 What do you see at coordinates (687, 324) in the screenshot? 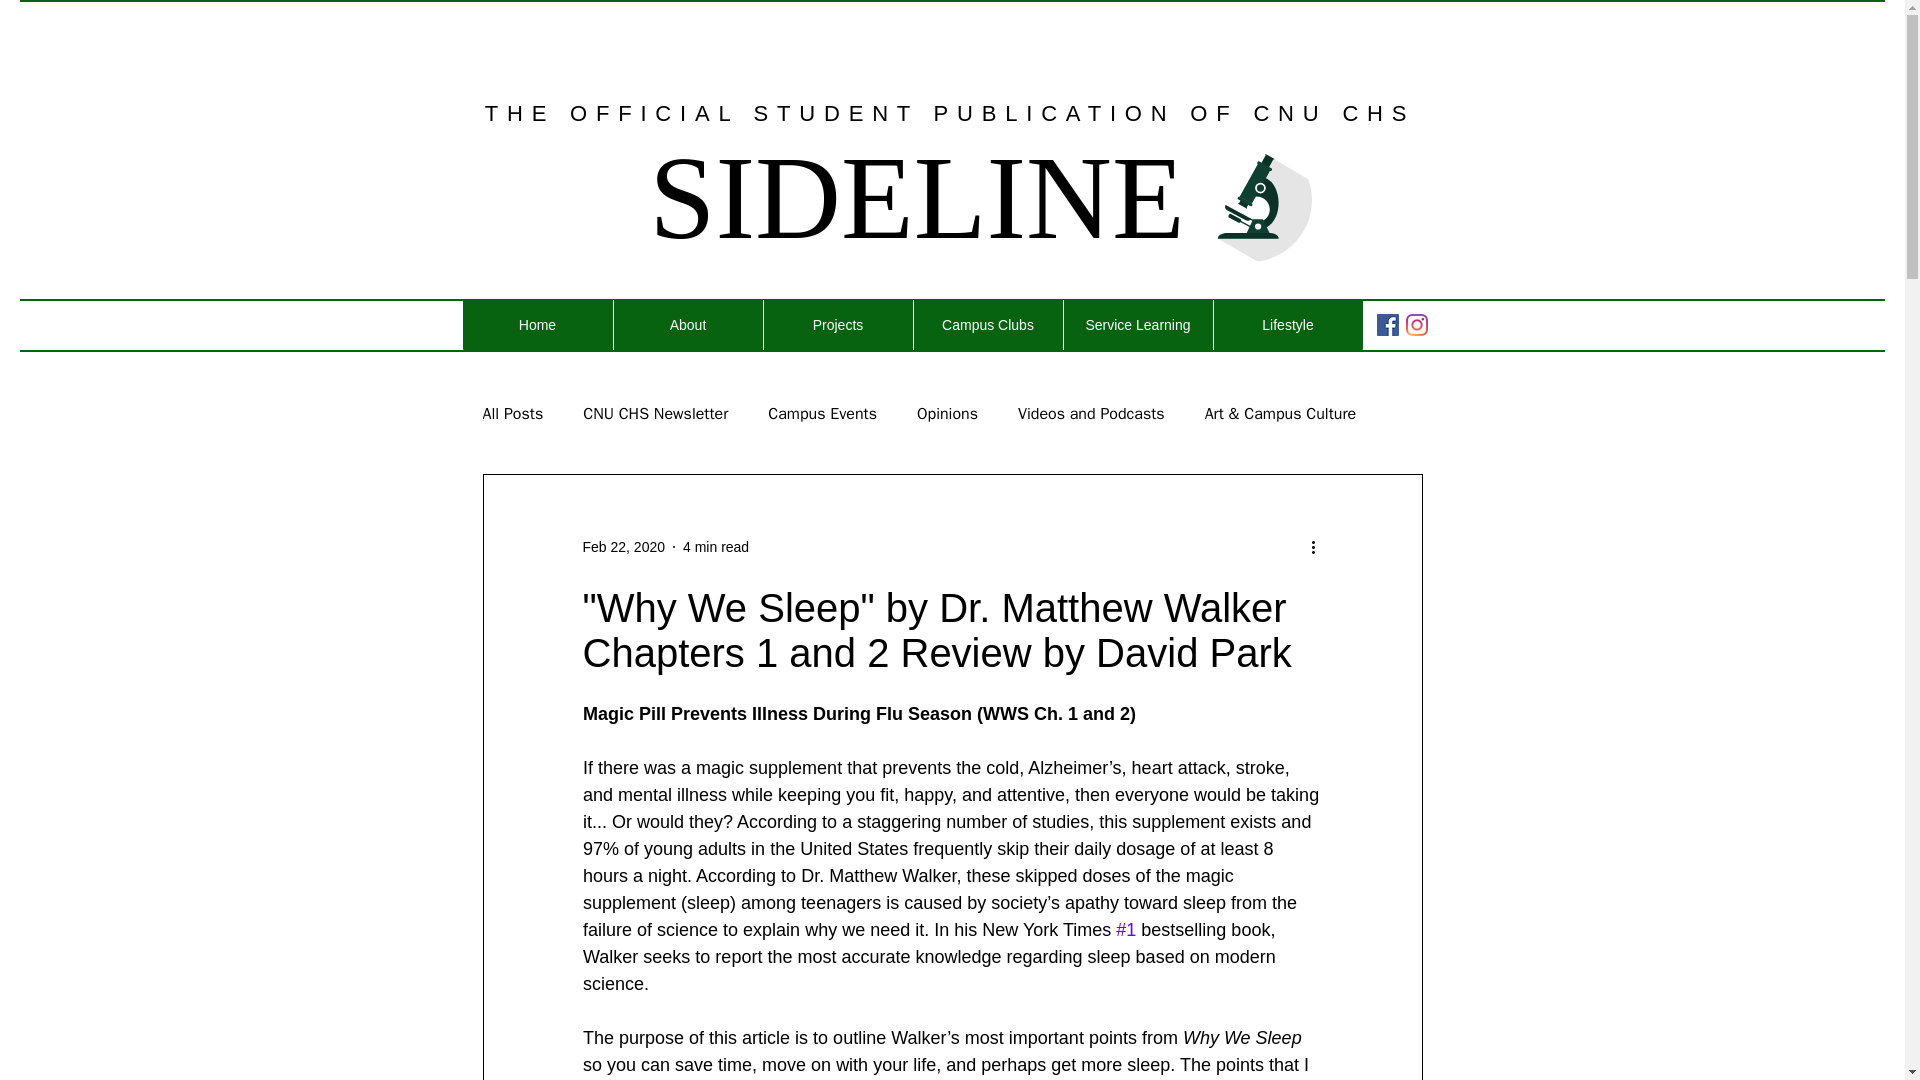
I see `About` at bounding box center [687, 324].